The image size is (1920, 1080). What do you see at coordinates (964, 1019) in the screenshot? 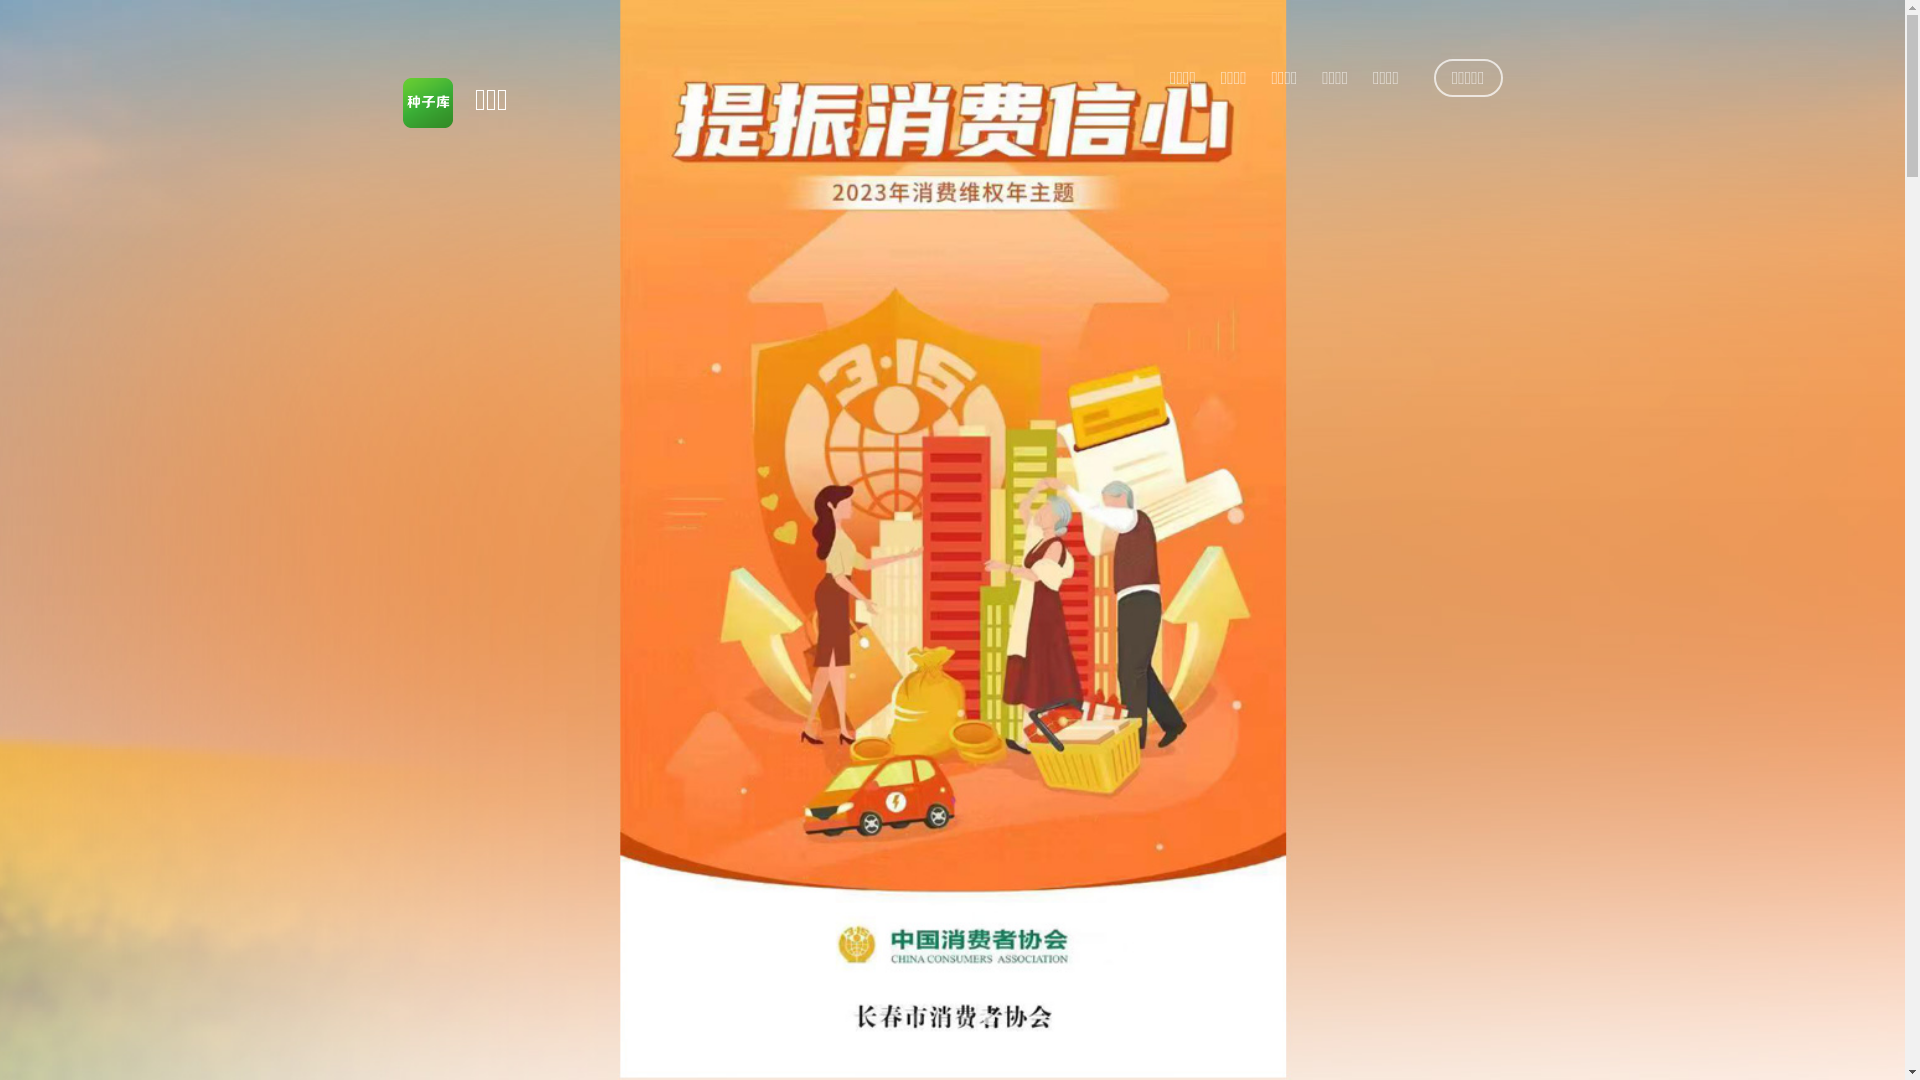
I see `3` at bounding box center [964, 1019].